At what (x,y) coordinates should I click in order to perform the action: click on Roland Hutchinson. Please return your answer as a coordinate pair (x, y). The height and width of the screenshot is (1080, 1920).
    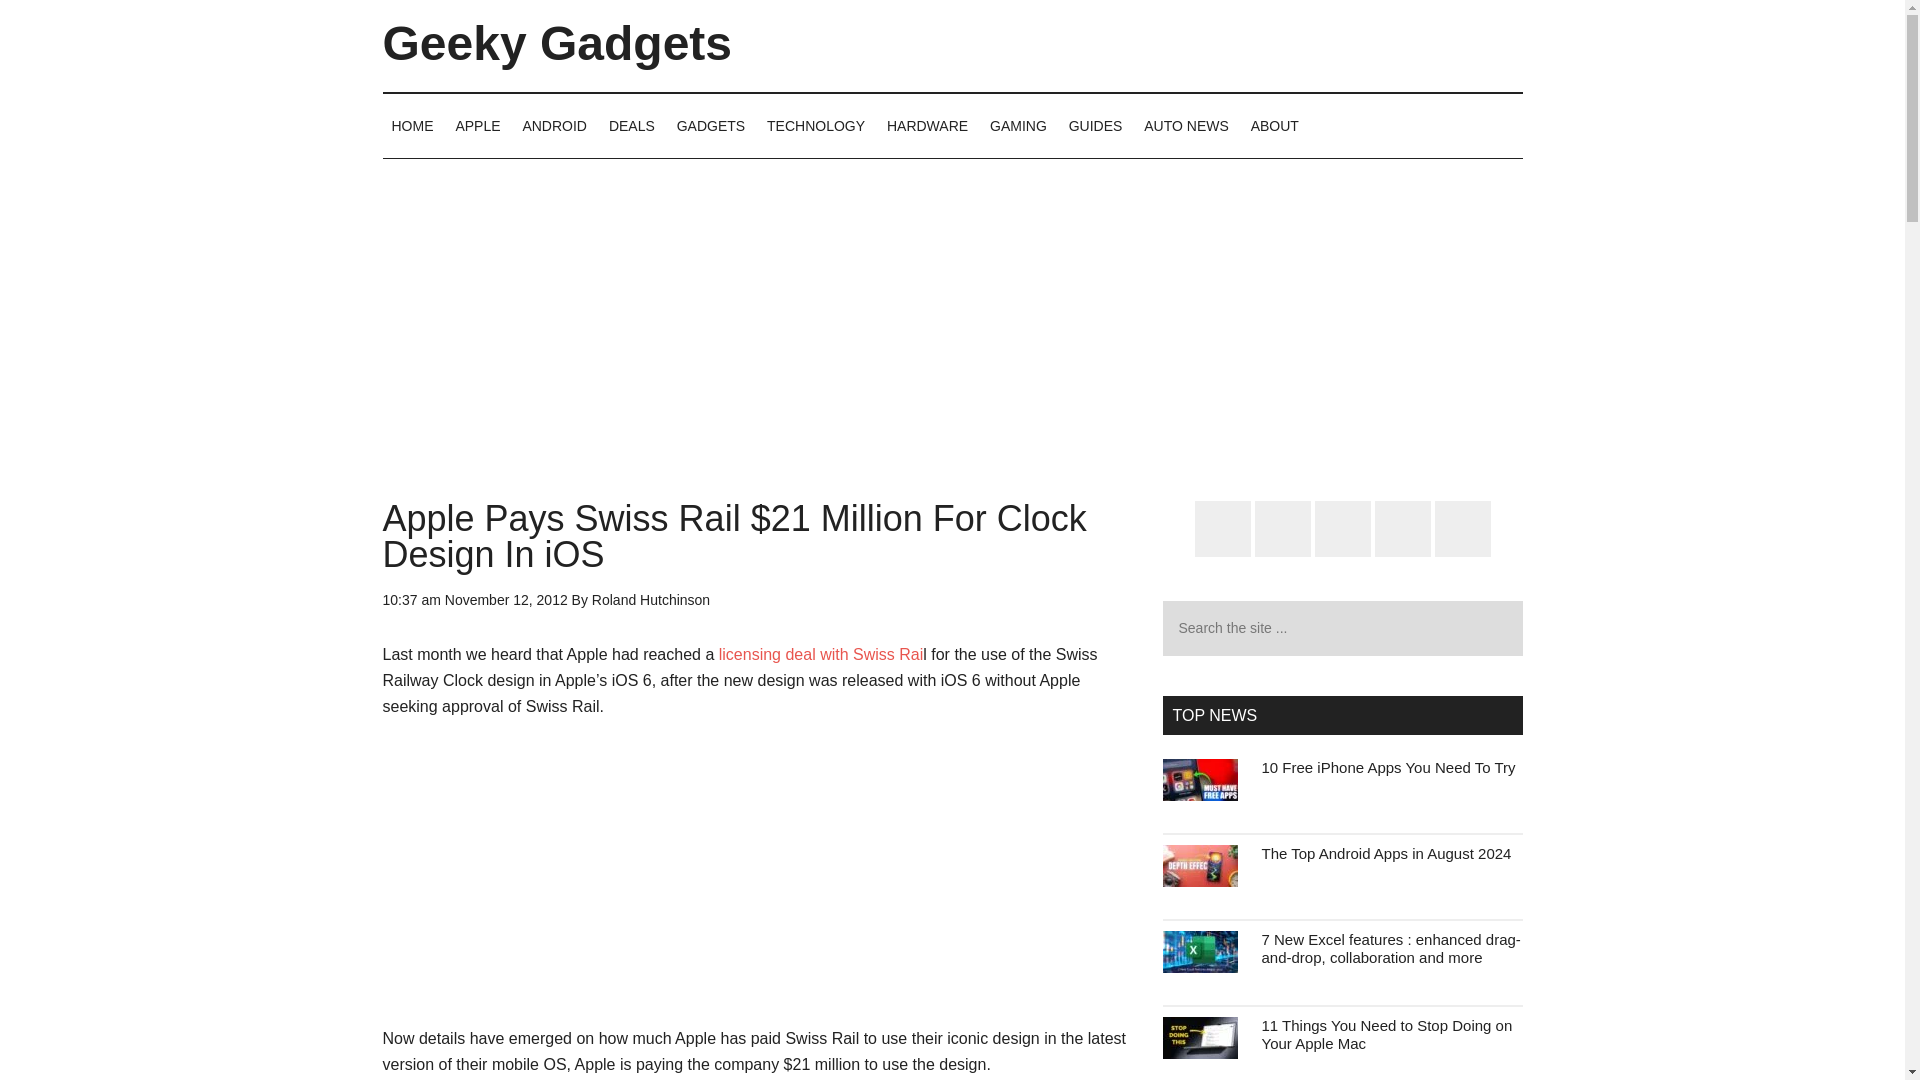
    Looking at the image, I should click on (650, 600).